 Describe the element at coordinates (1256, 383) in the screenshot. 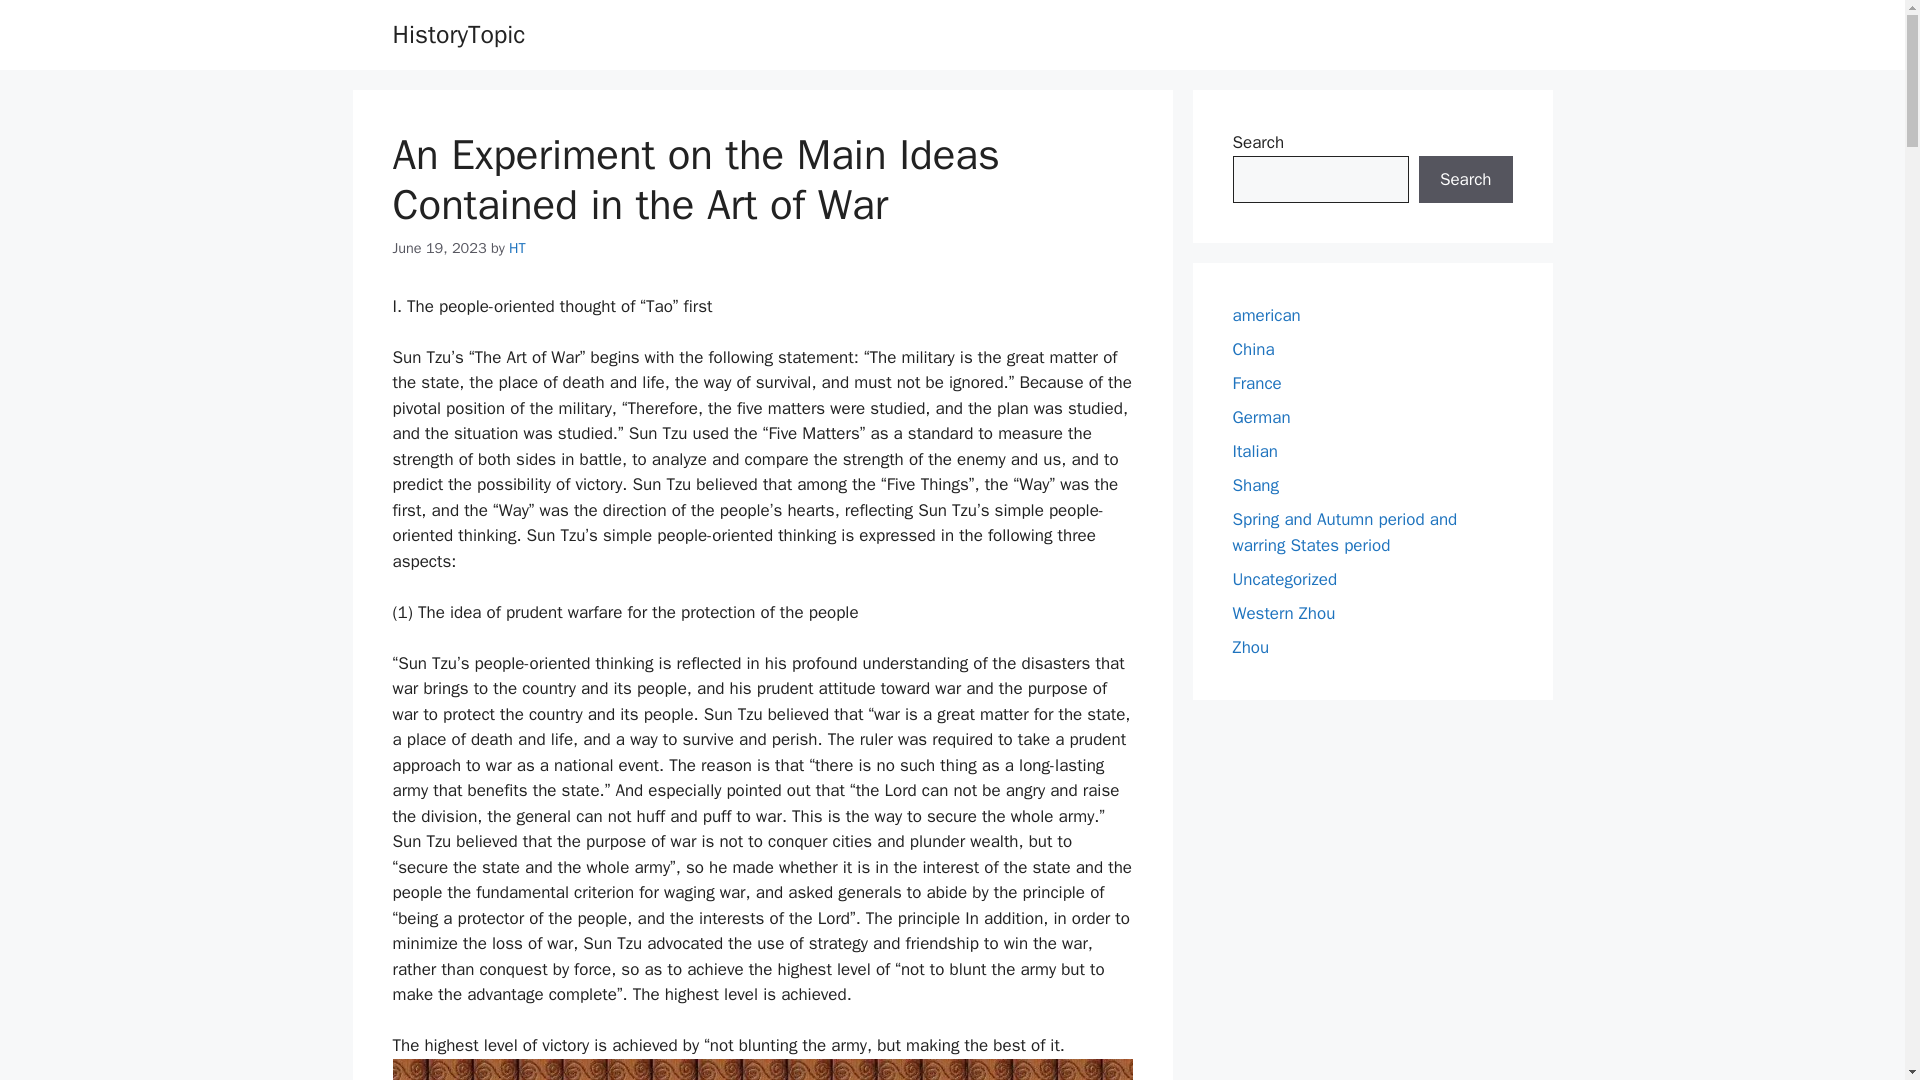

I see `France` at that location.